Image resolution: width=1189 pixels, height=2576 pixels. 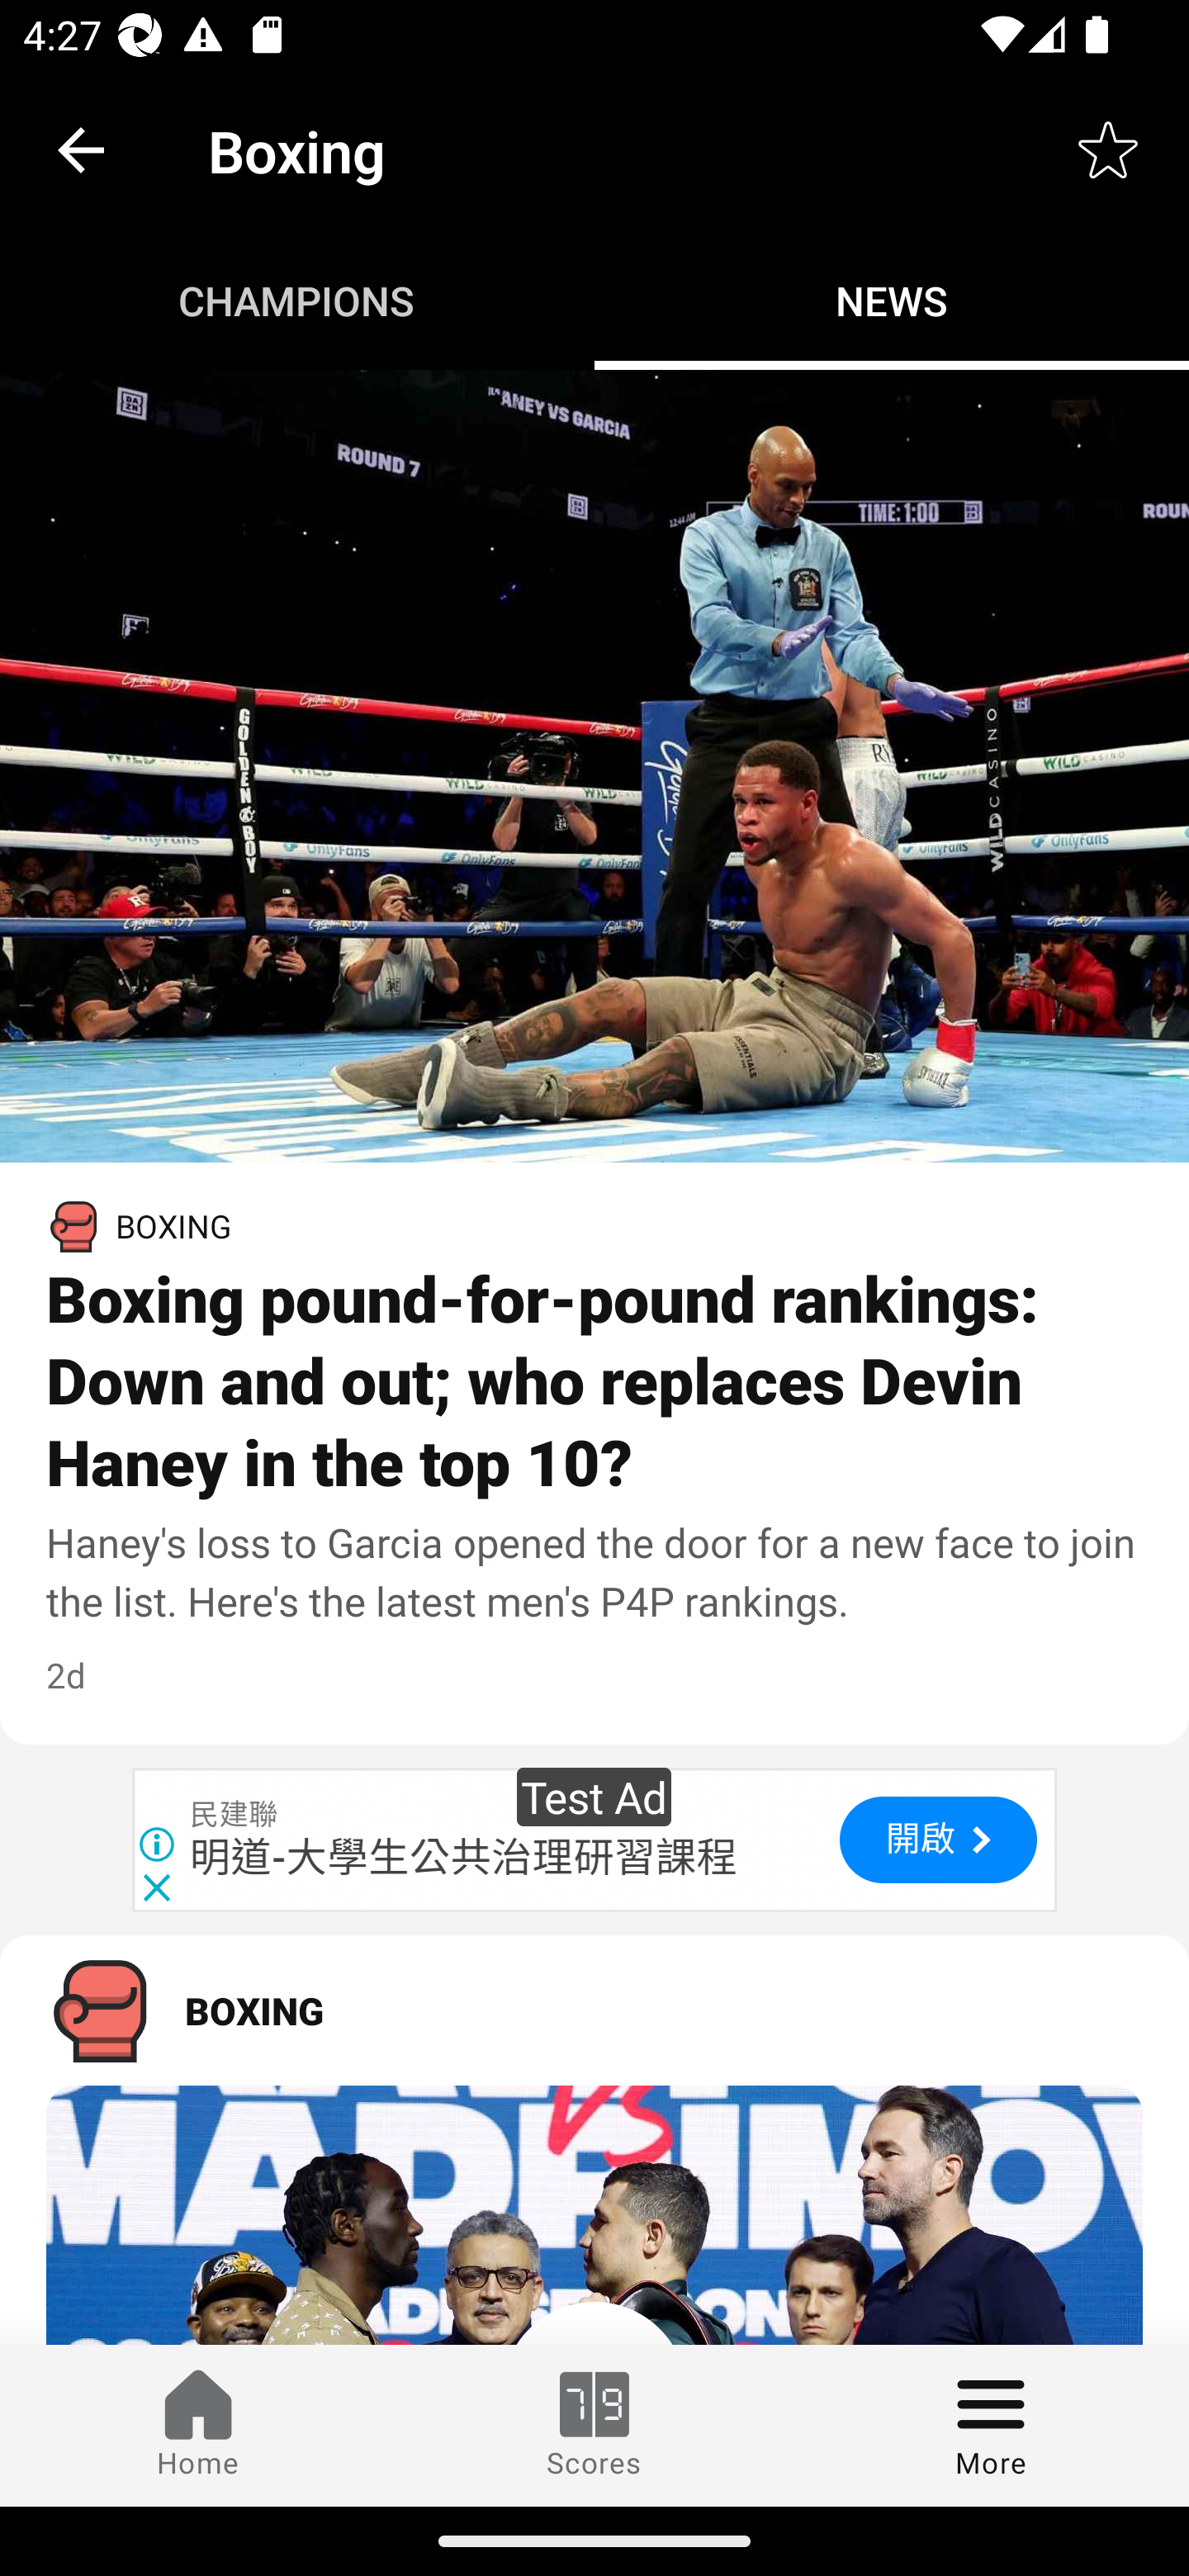 What do you see at coordinates (594, 2425) in the screenshot?
I see `Scores` at bounding box center [594, 2425].